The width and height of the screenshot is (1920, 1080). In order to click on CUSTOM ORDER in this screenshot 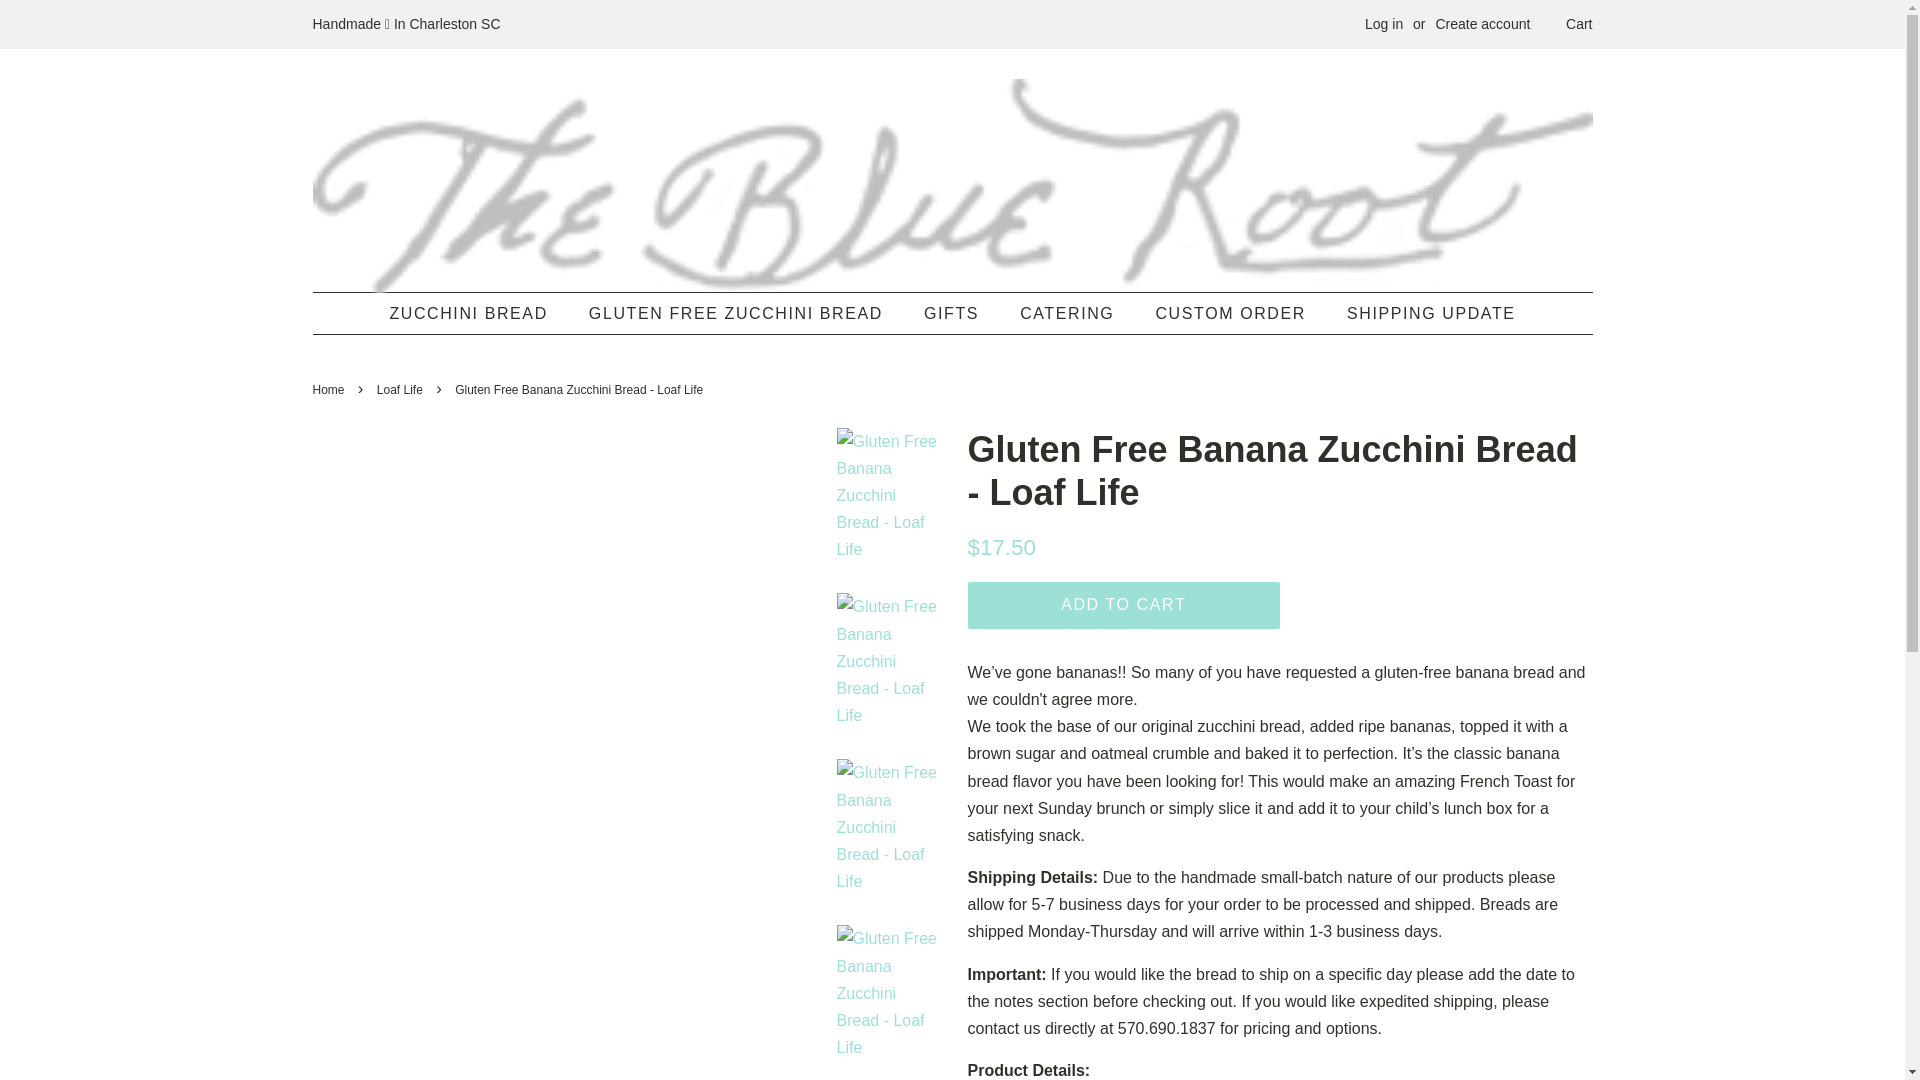, I will do `click(1232, 312)`.